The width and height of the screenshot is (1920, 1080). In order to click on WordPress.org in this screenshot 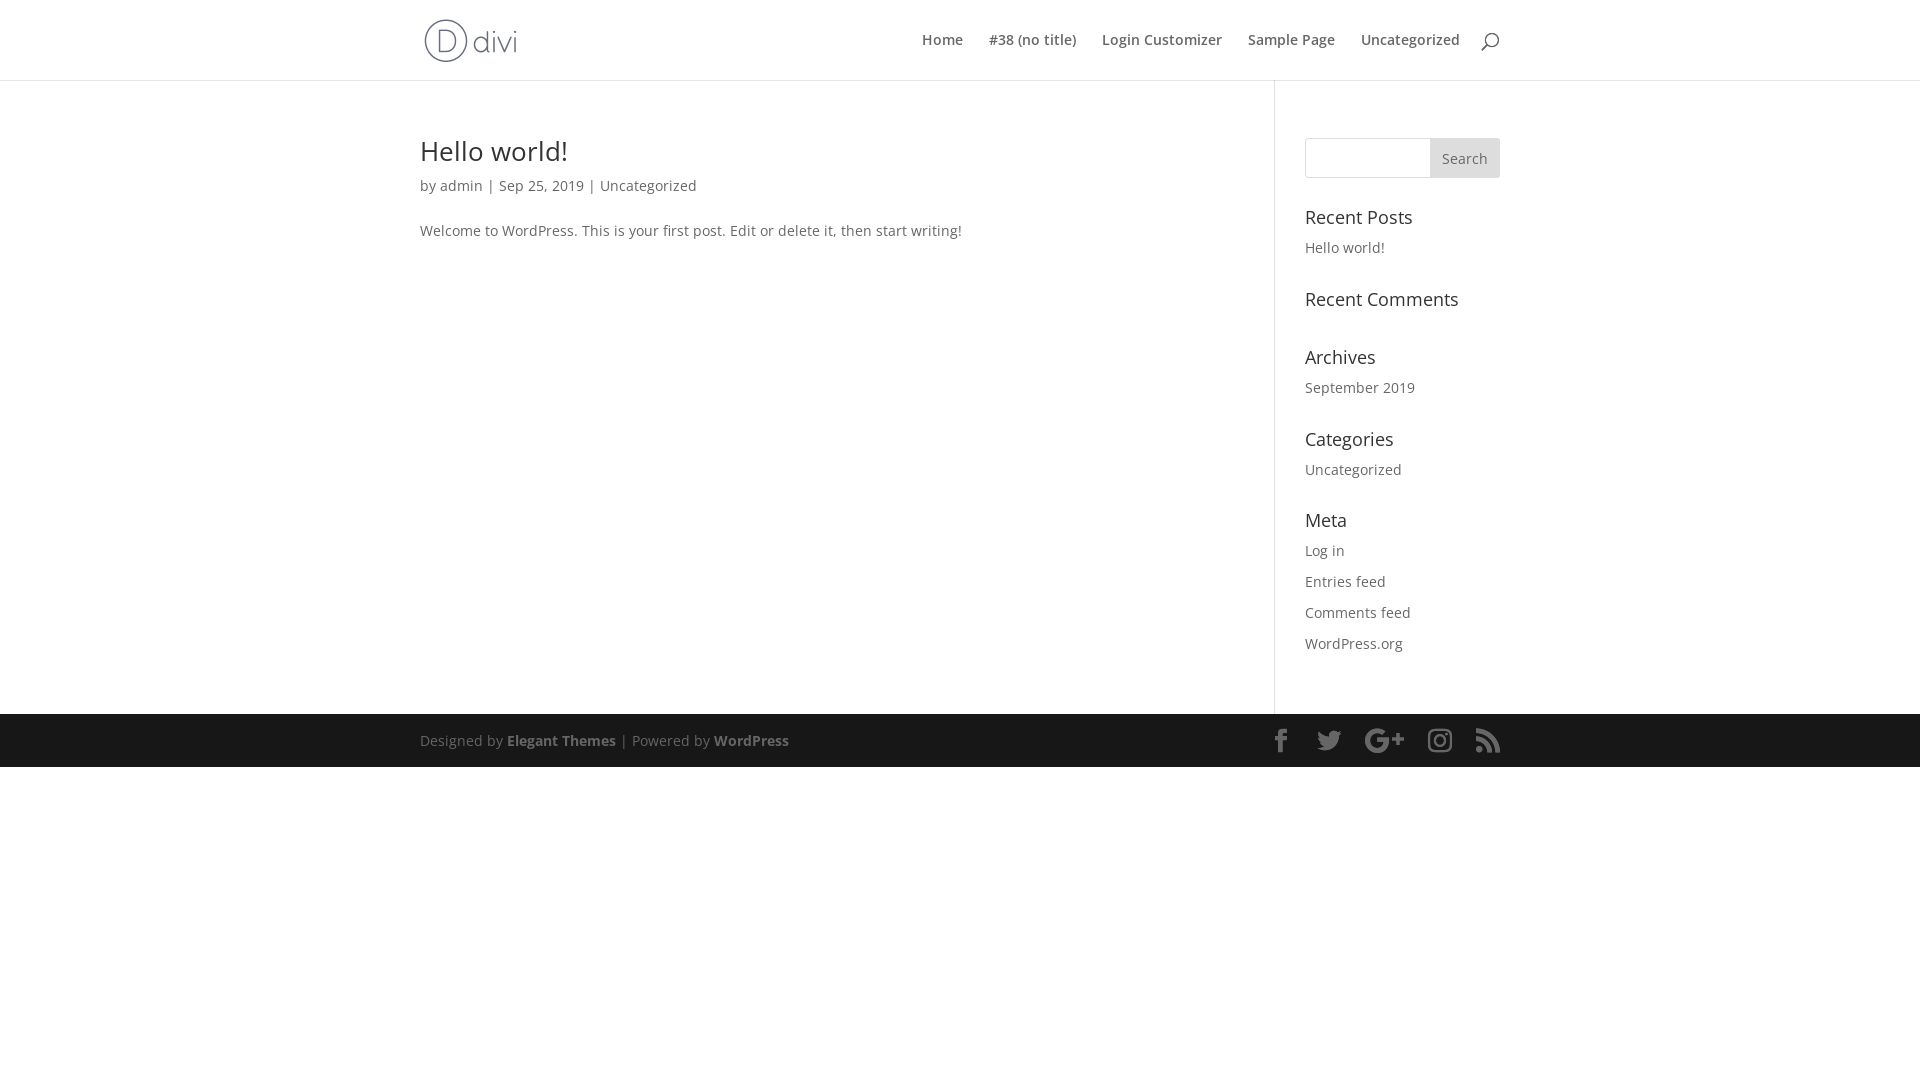, I will do `click(1354, 644)`.